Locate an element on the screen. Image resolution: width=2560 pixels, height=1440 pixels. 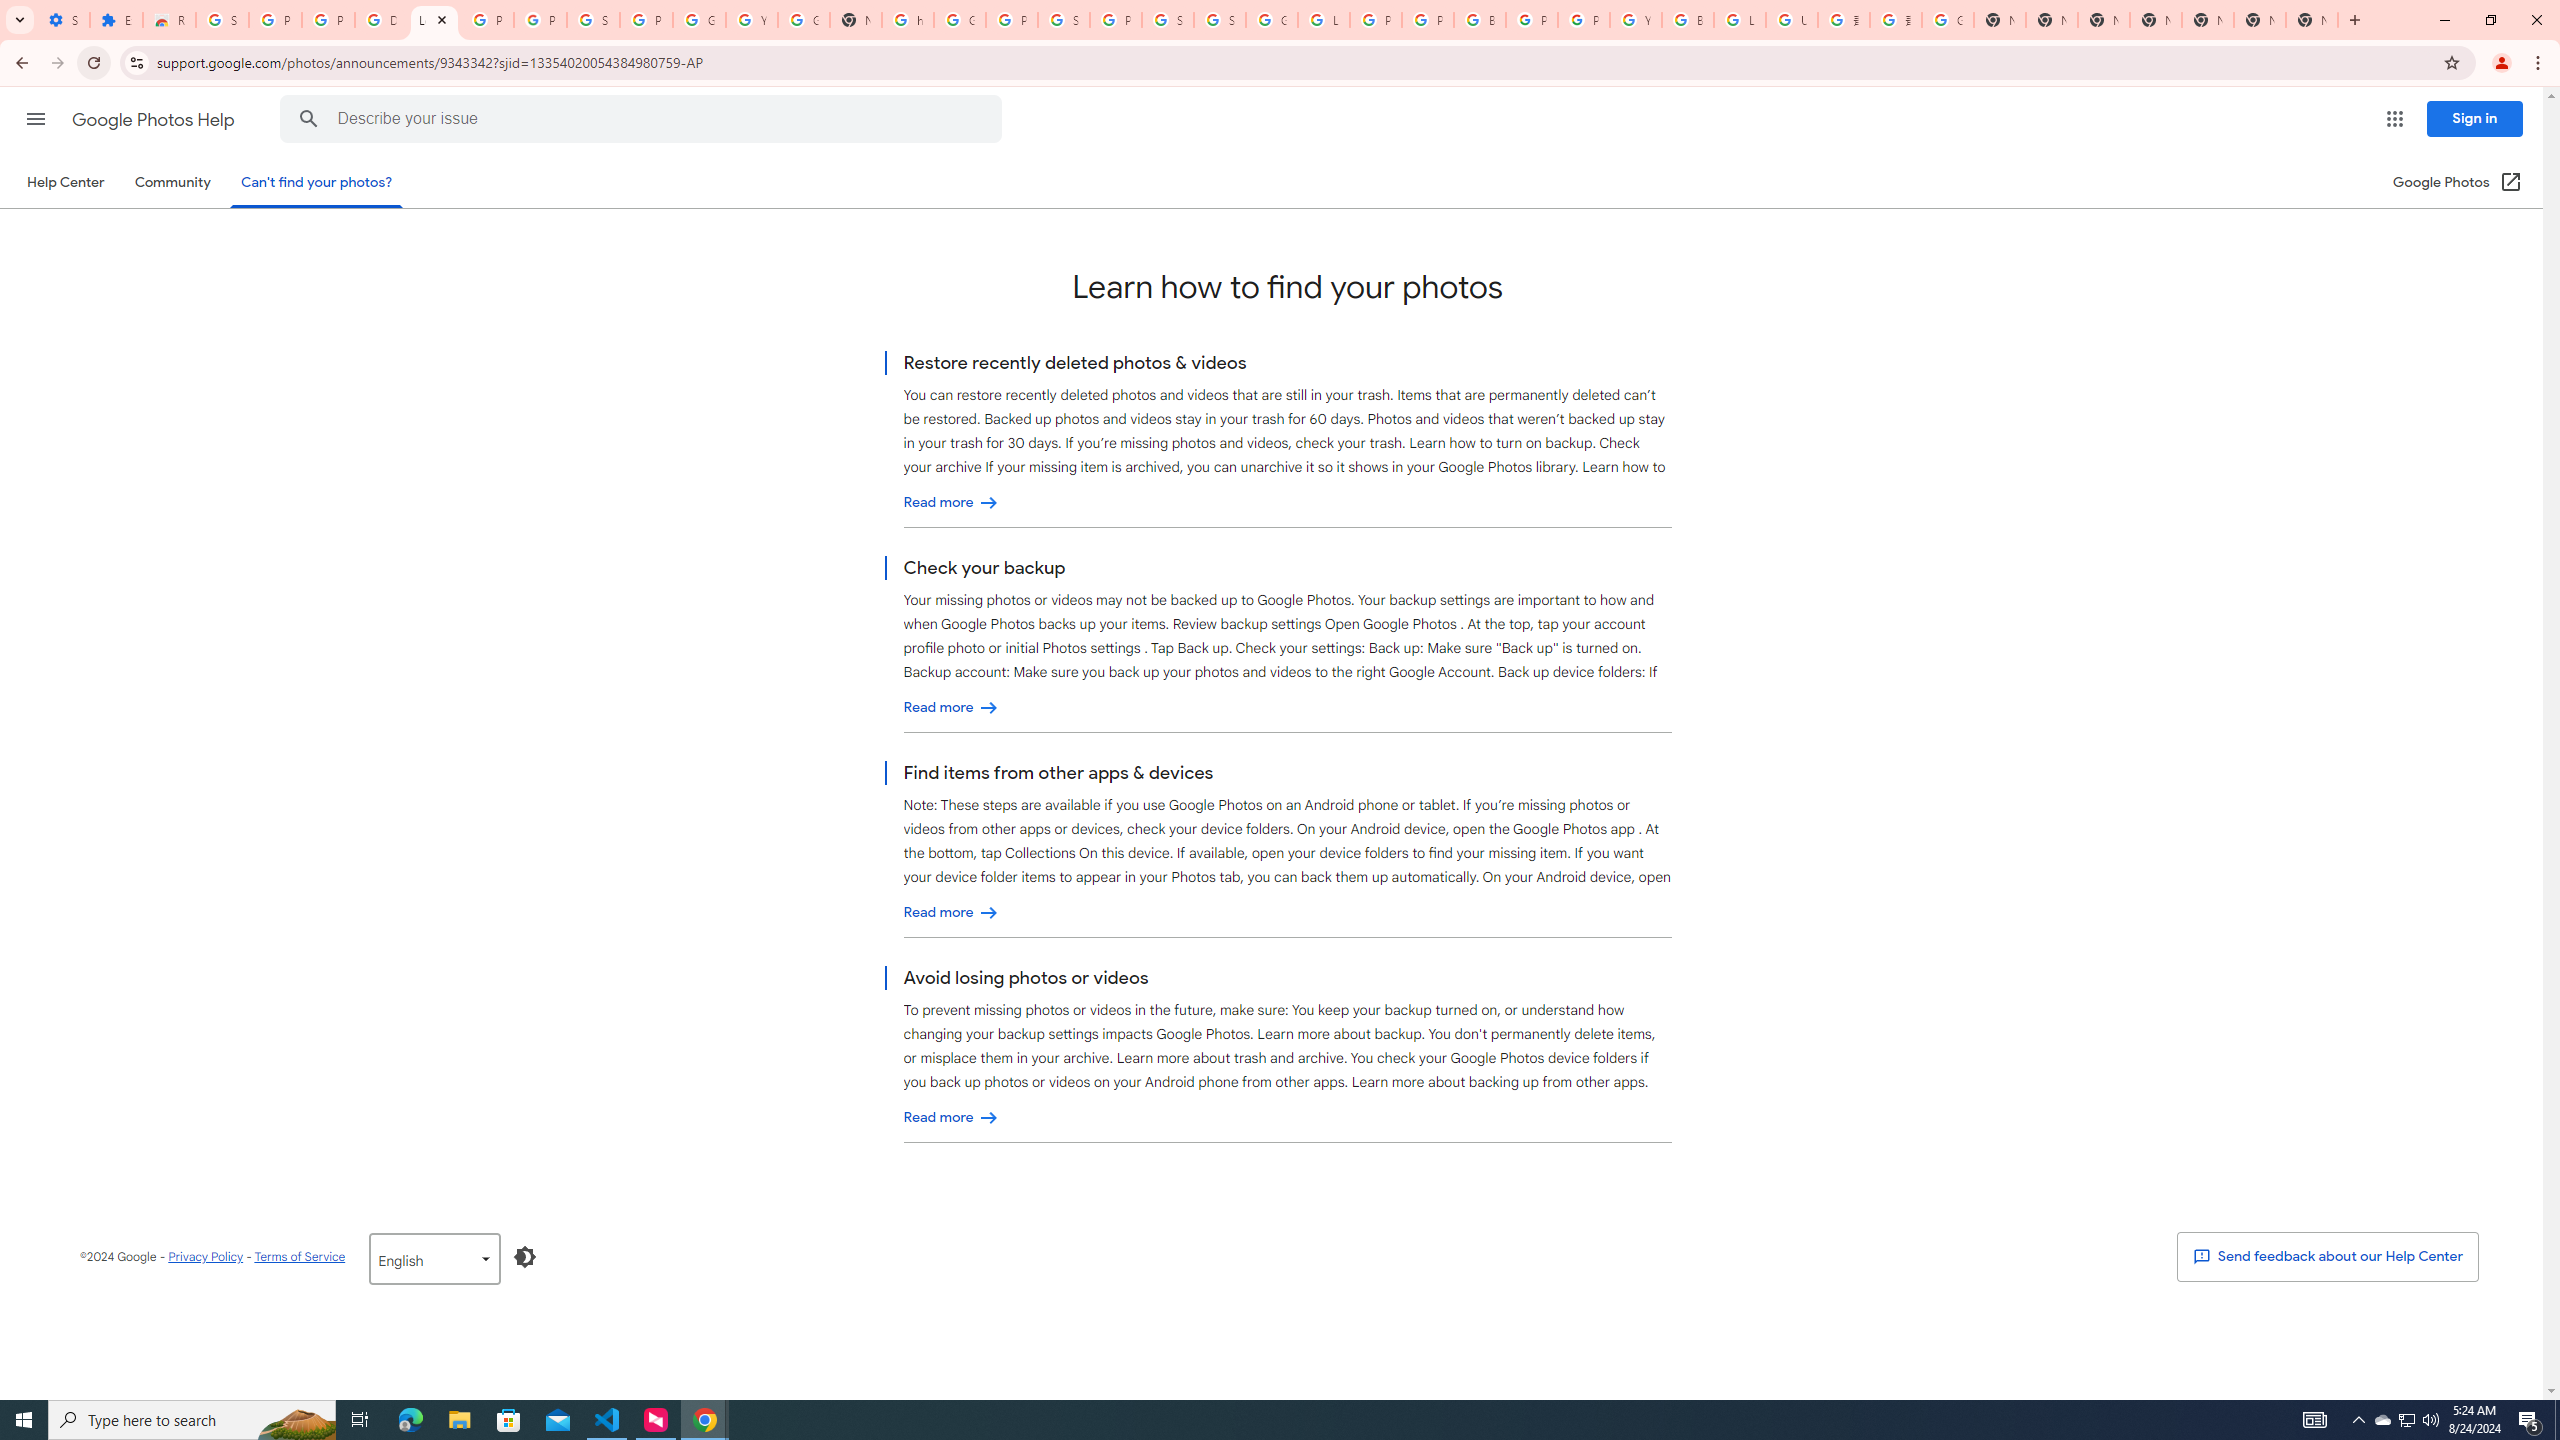
New Tab is located at coordinates (2311, 20).